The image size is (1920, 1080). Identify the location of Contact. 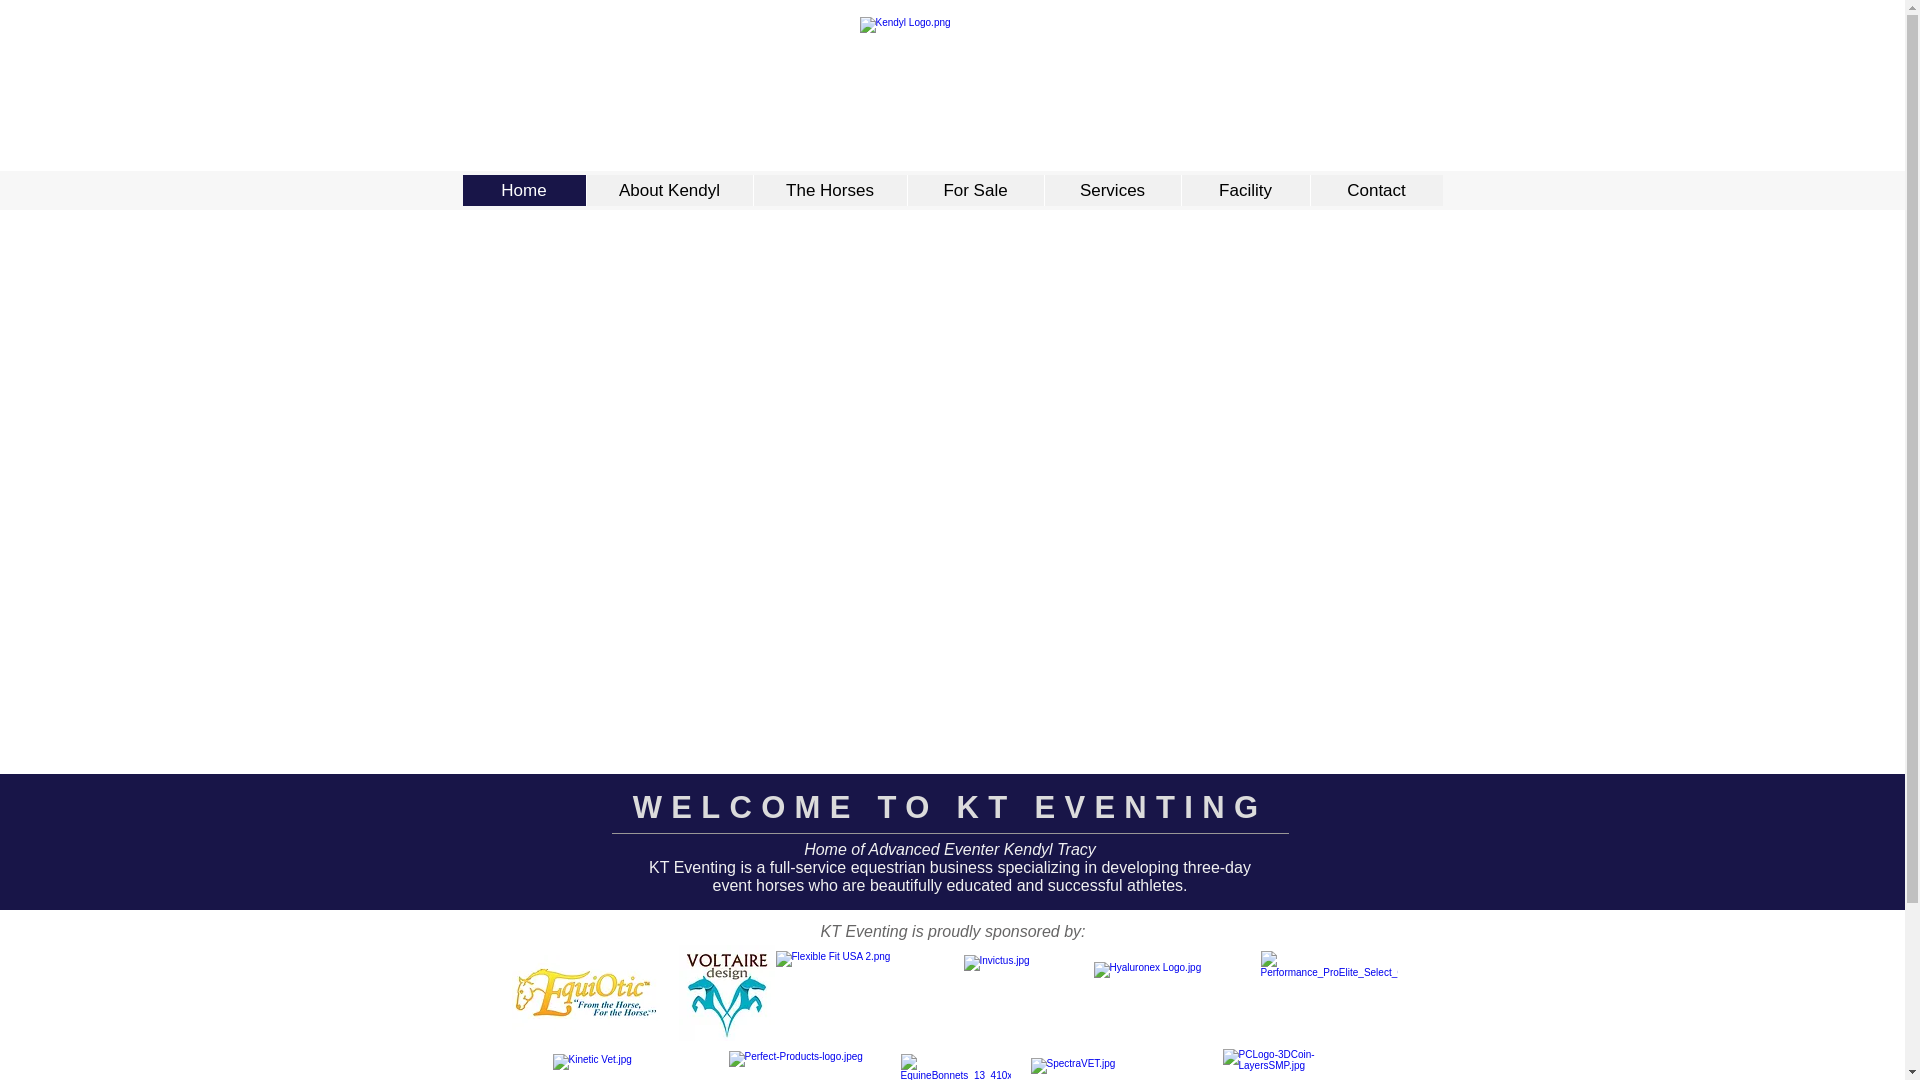
(1376, 190).